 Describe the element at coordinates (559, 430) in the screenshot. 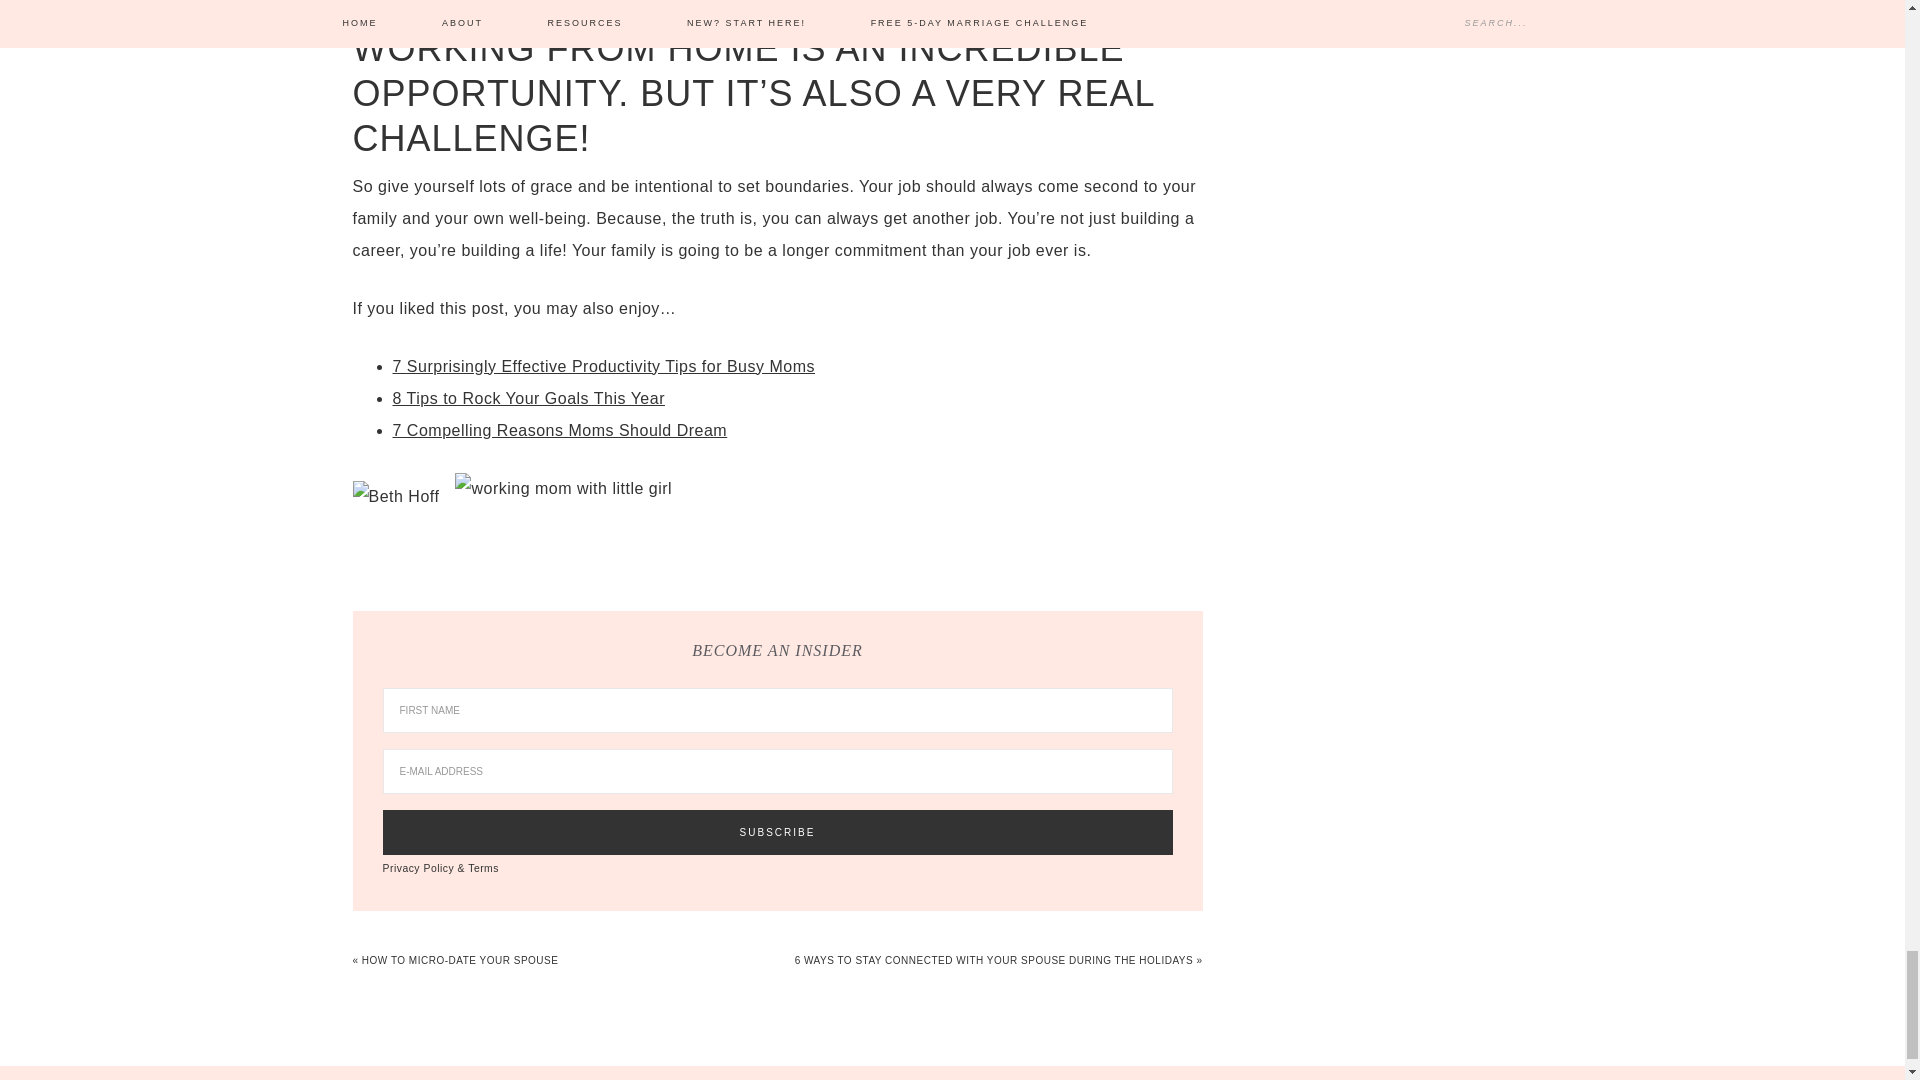

I see `7 Compelling Reasons Moms Should Dream` at that location.